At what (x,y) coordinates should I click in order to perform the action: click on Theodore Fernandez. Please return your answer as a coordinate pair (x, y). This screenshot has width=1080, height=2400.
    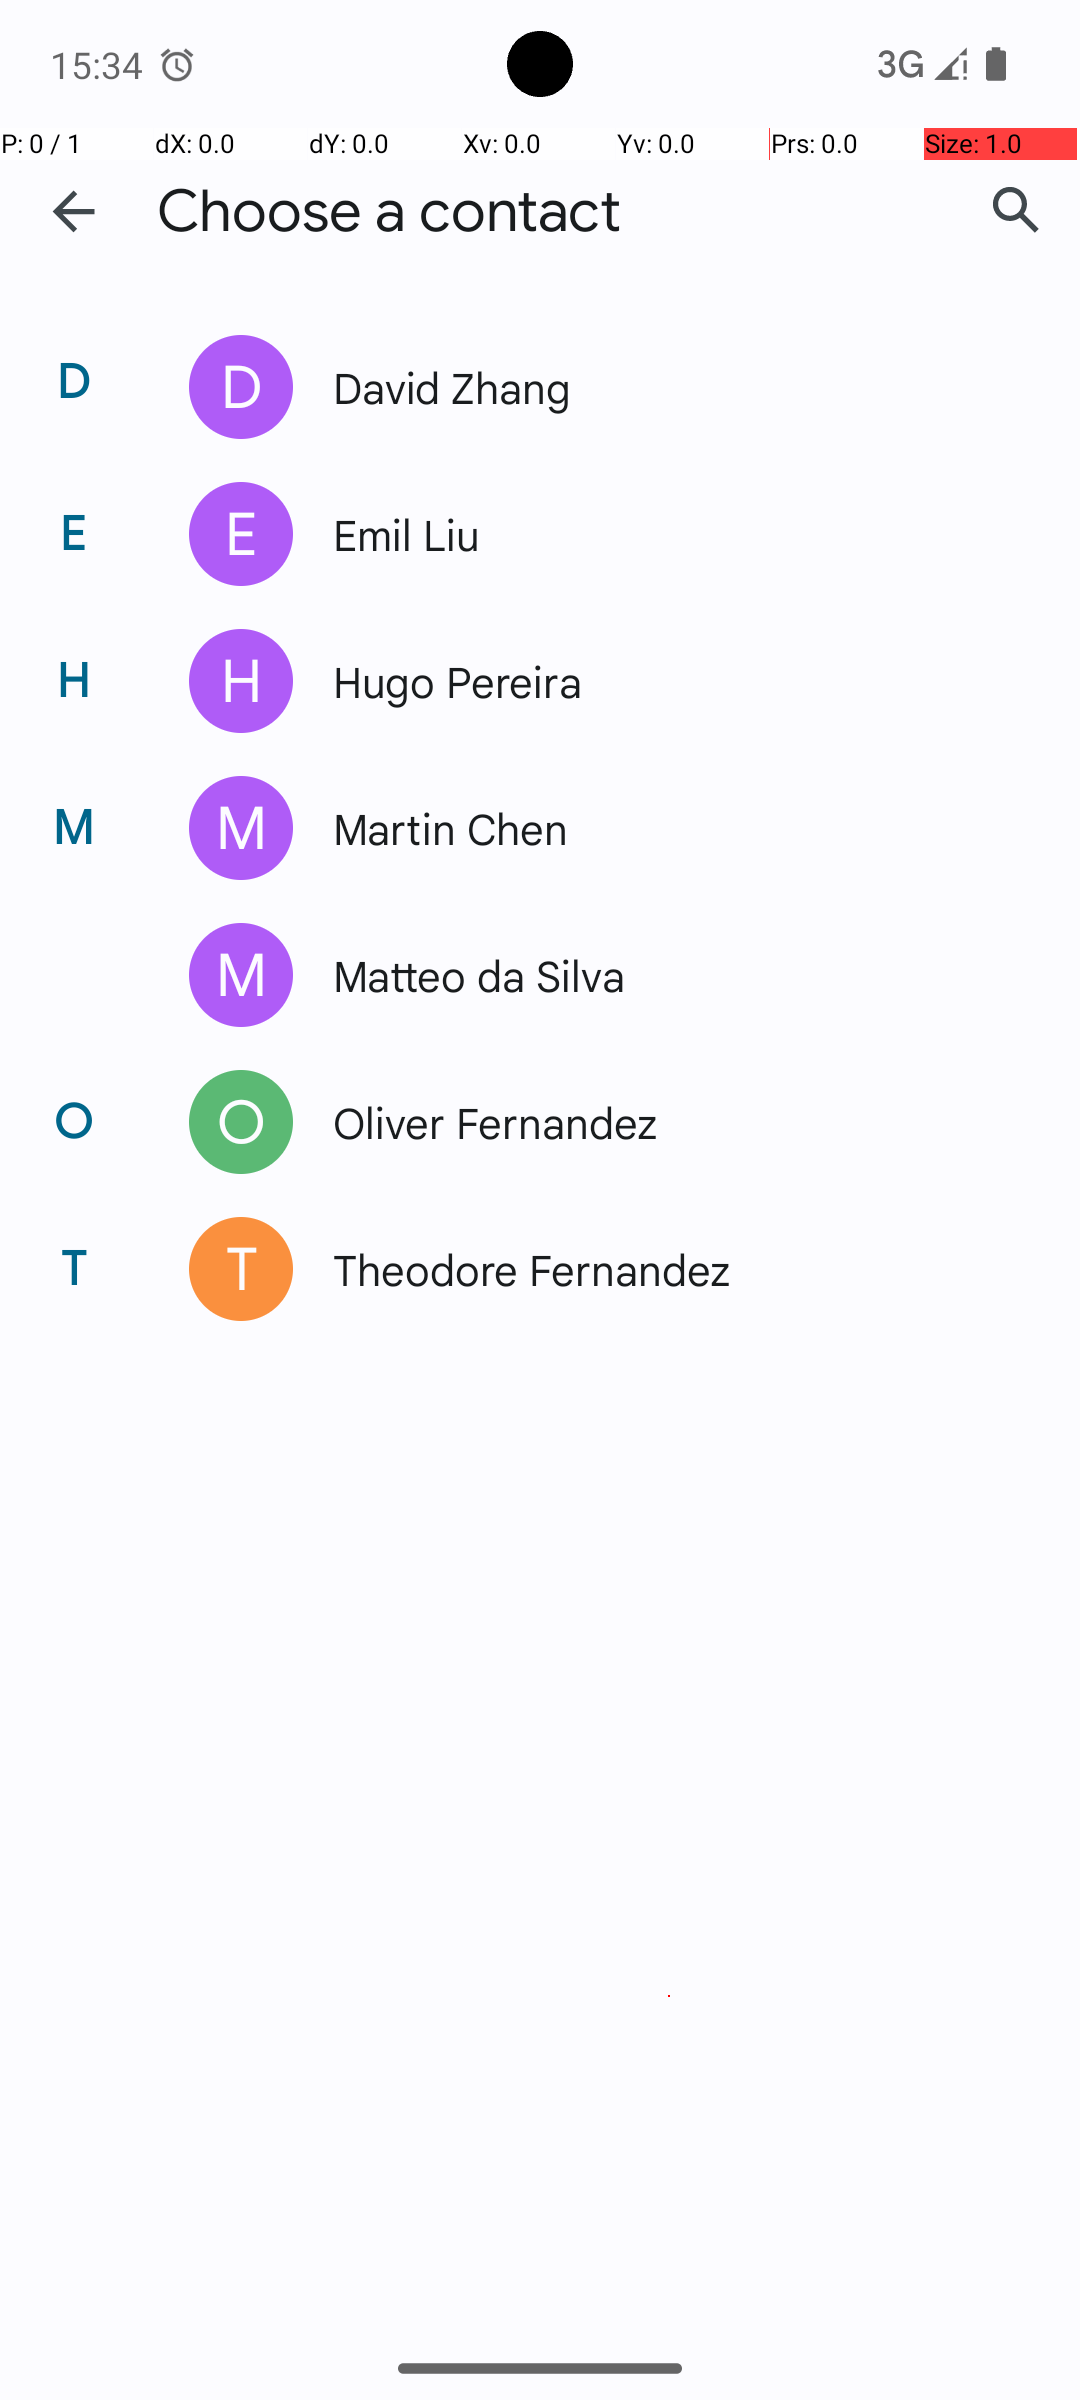
    Looking at the image, I should click on (664, 1269).